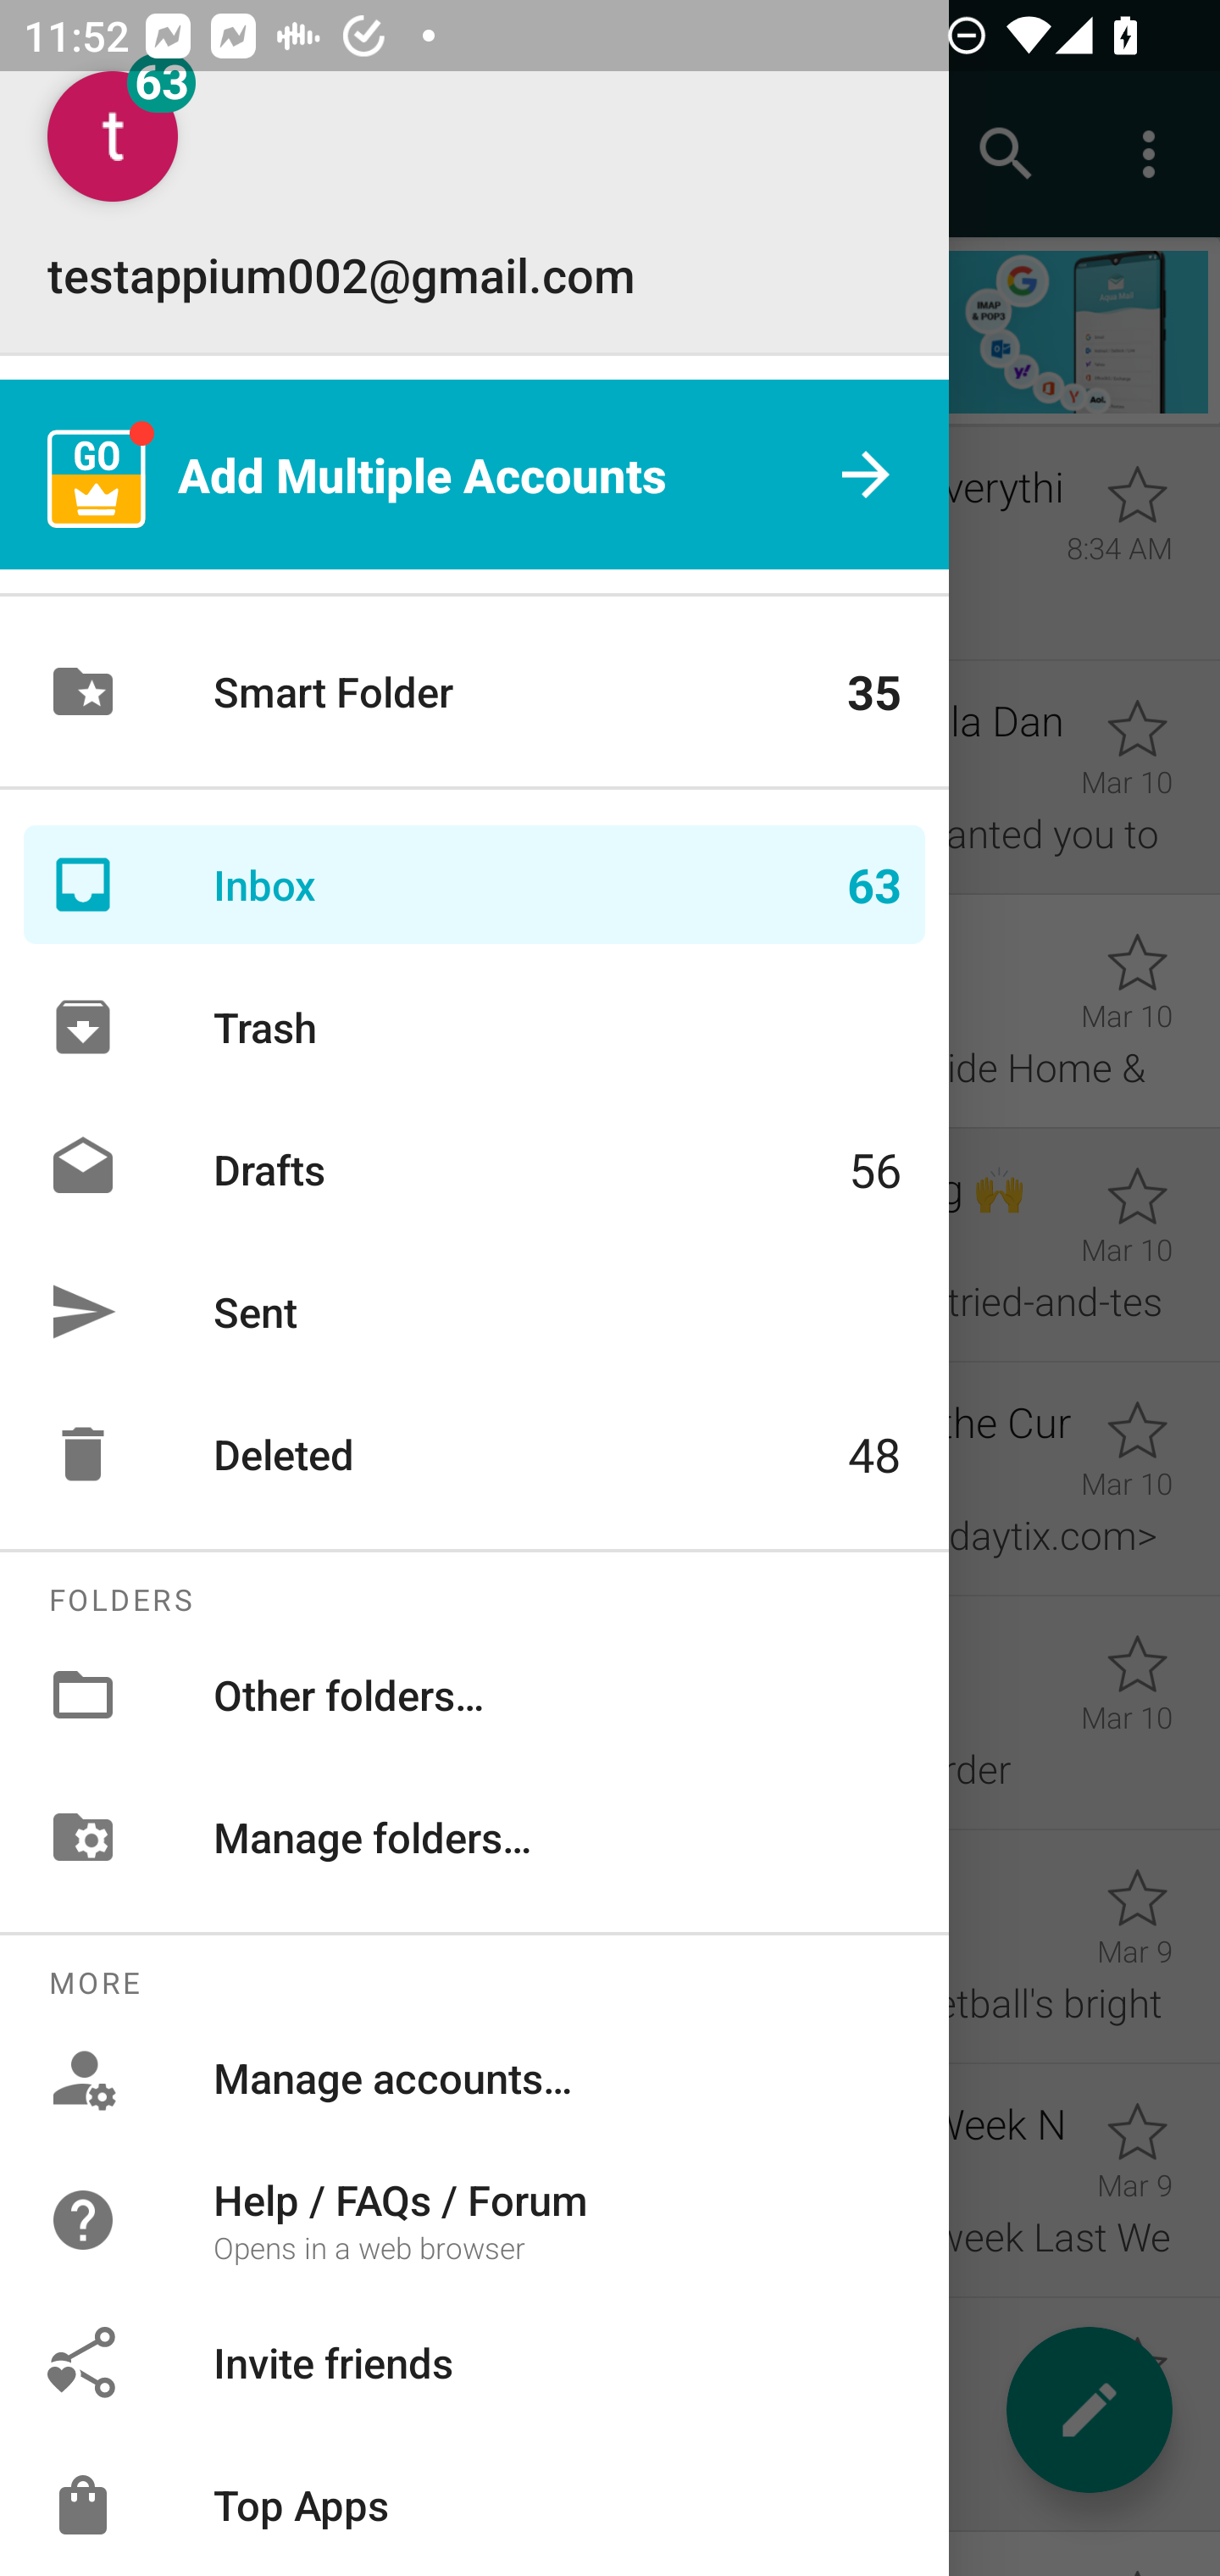 The height and width of the screenshot is (2576, 1220). What do you see at coordinates (474, 1454) in the screenshot?
I see `Deleted 48` at bounding box center [474, 1454].